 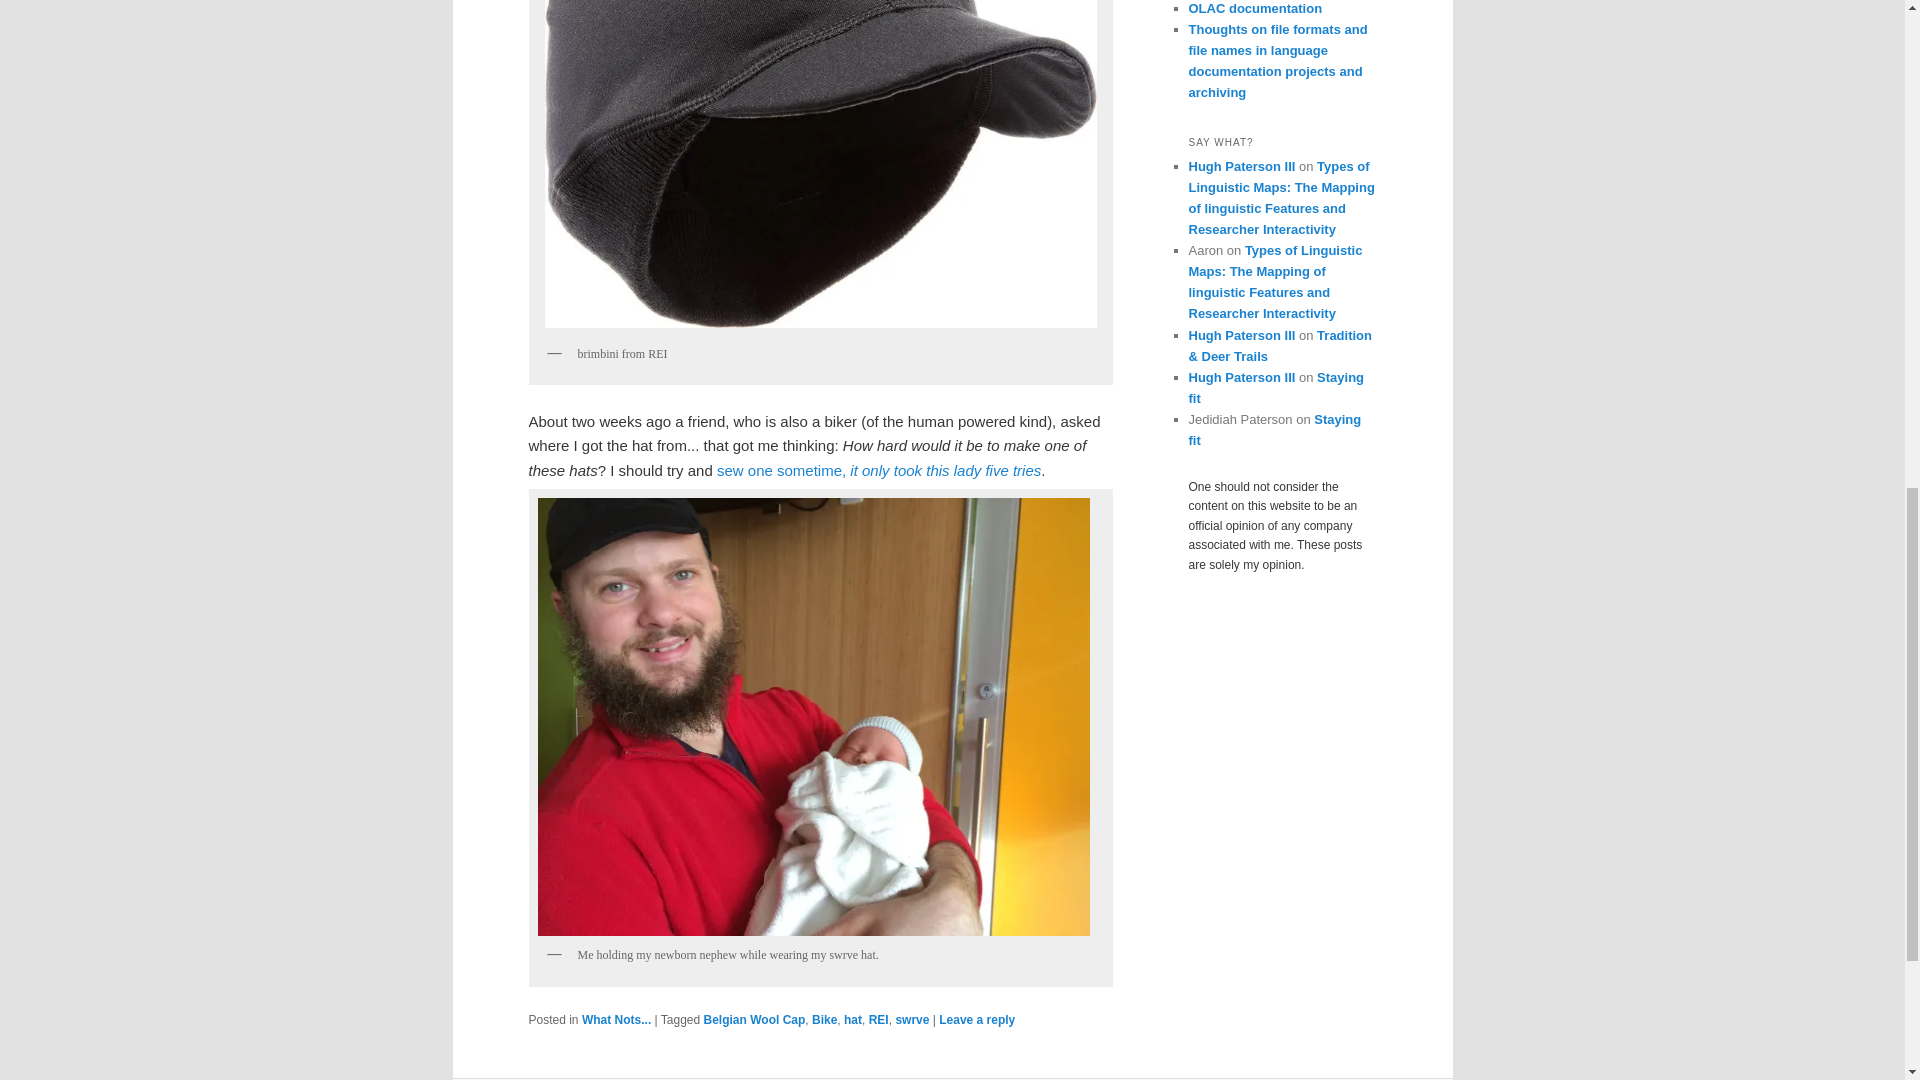 I want to click on hat, so click(x=853, y=1020).